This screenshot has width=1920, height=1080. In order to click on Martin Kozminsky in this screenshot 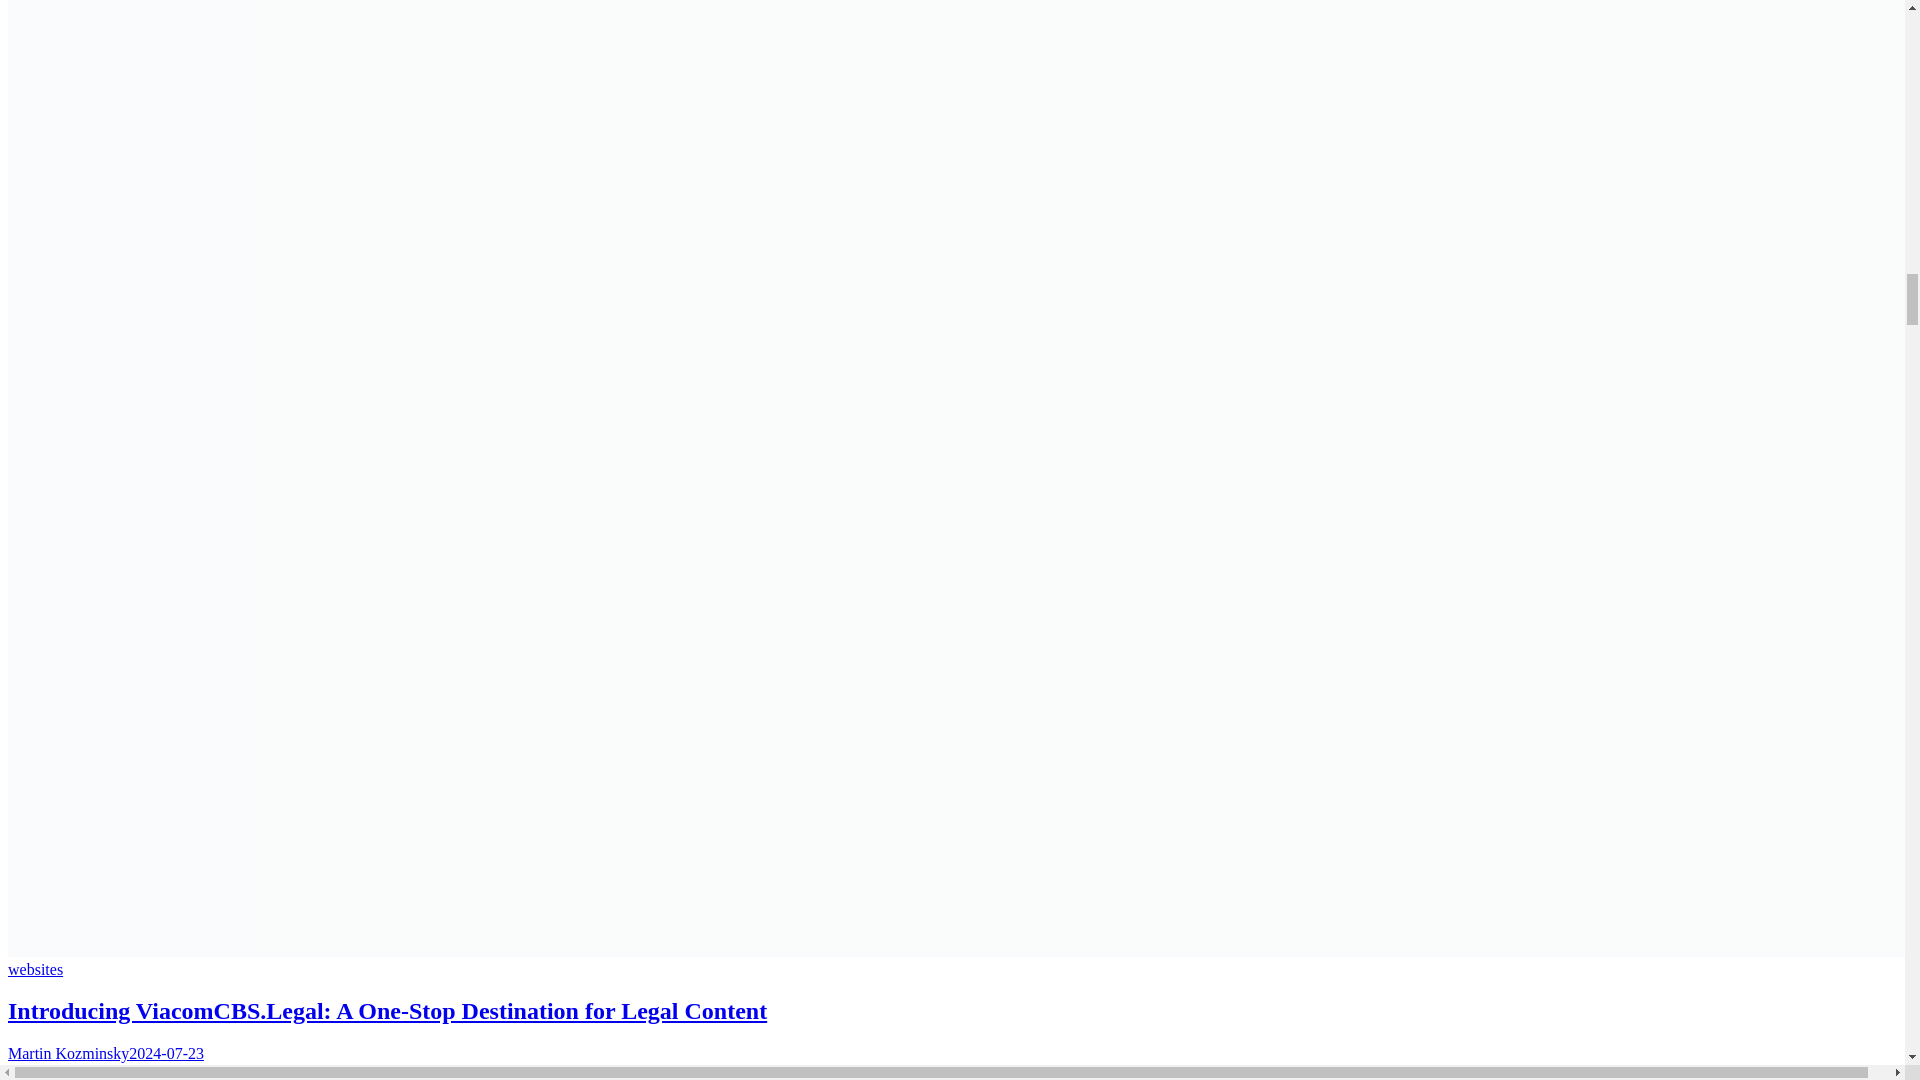, I will do `click(68, 1053)`.